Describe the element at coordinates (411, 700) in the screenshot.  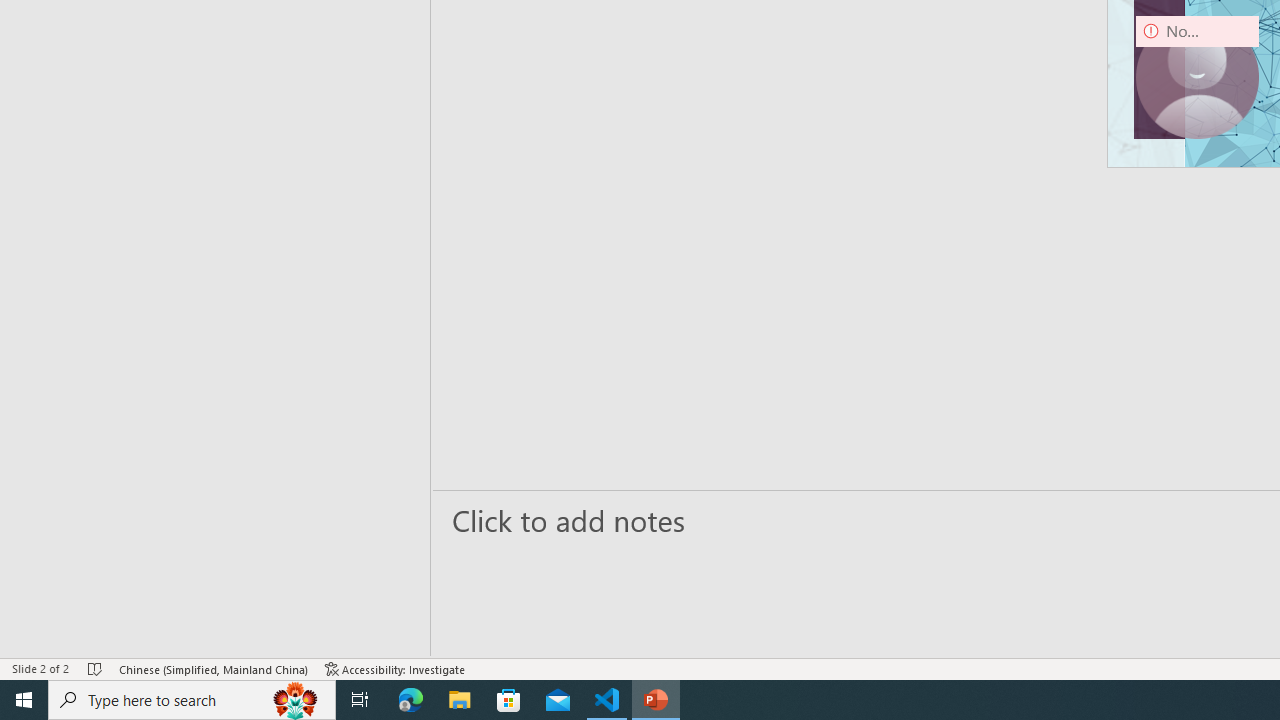
I see `Microsoft Edge` at that location.